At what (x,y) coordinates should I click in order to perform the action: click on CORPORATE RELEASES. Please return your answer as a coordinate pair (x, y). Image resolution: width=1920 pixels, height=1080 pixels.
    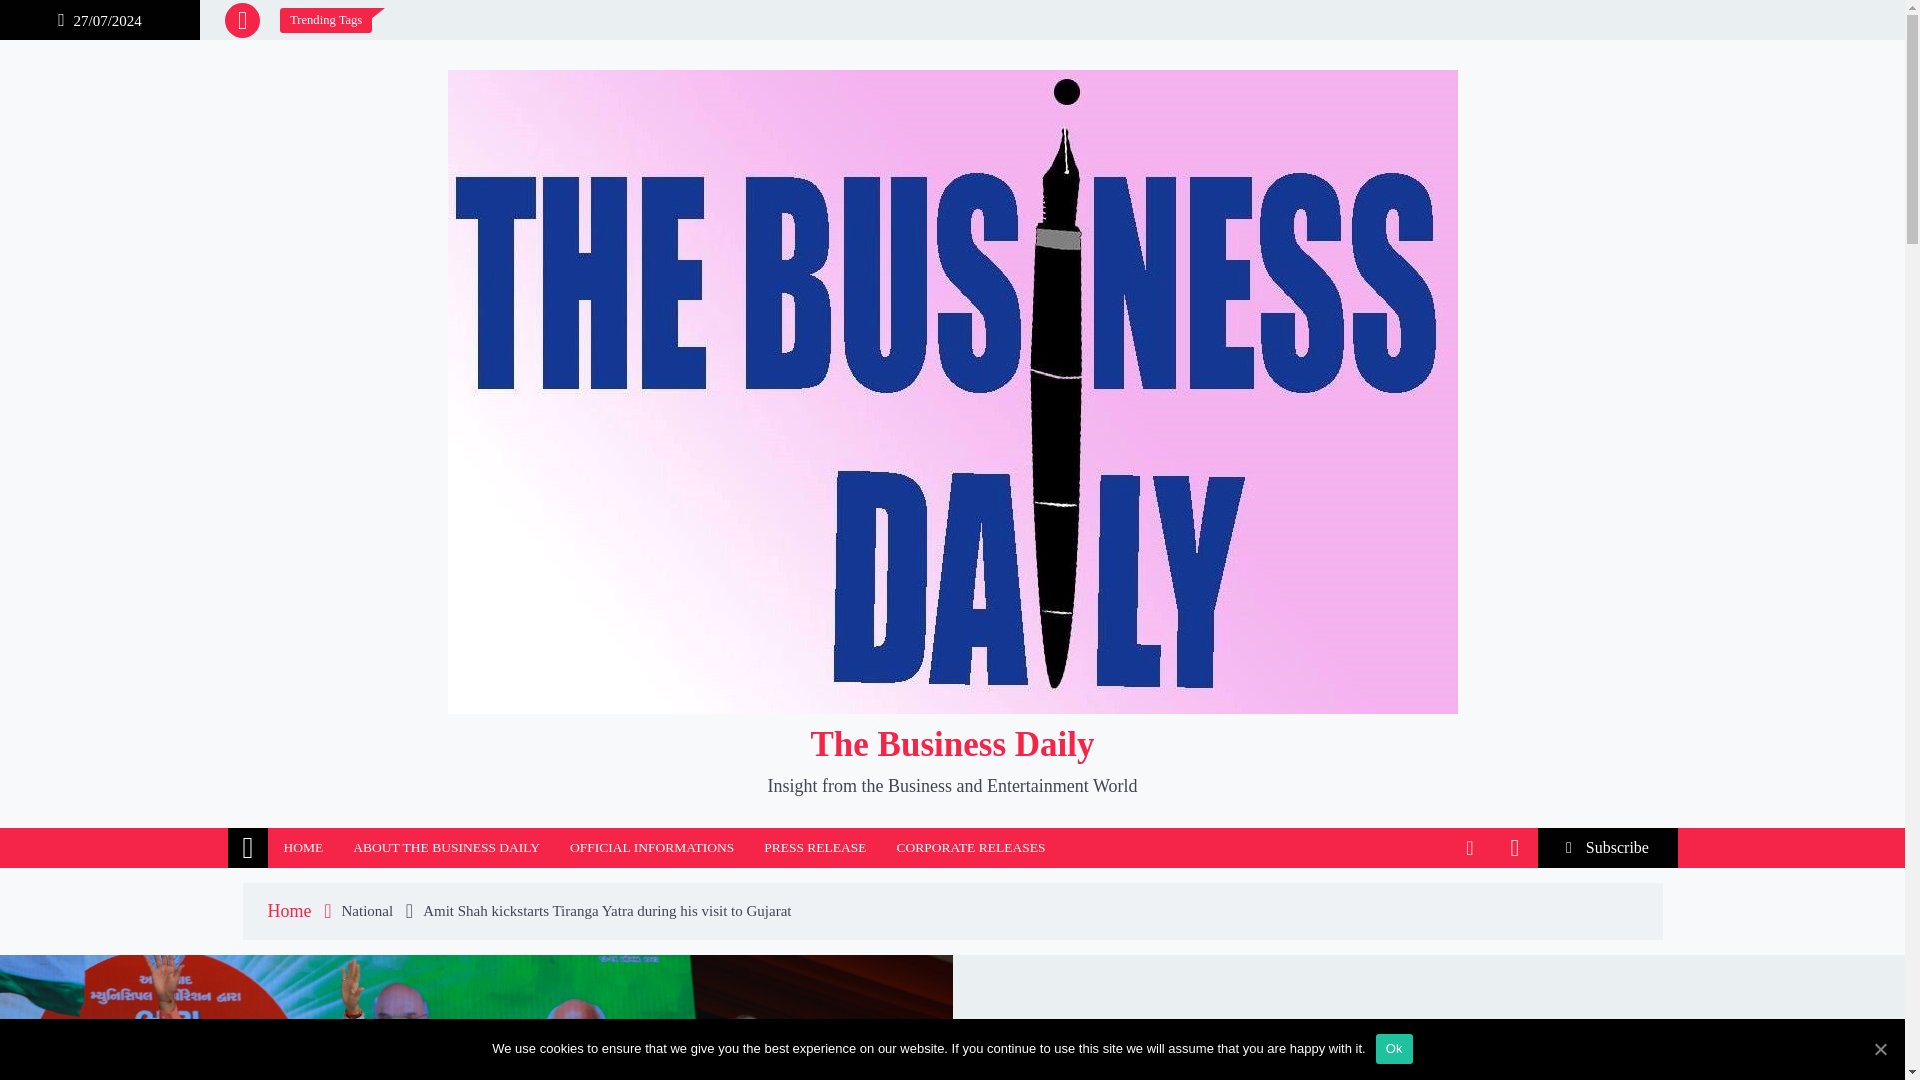
    Looking at the image, I should click on (971, 848).